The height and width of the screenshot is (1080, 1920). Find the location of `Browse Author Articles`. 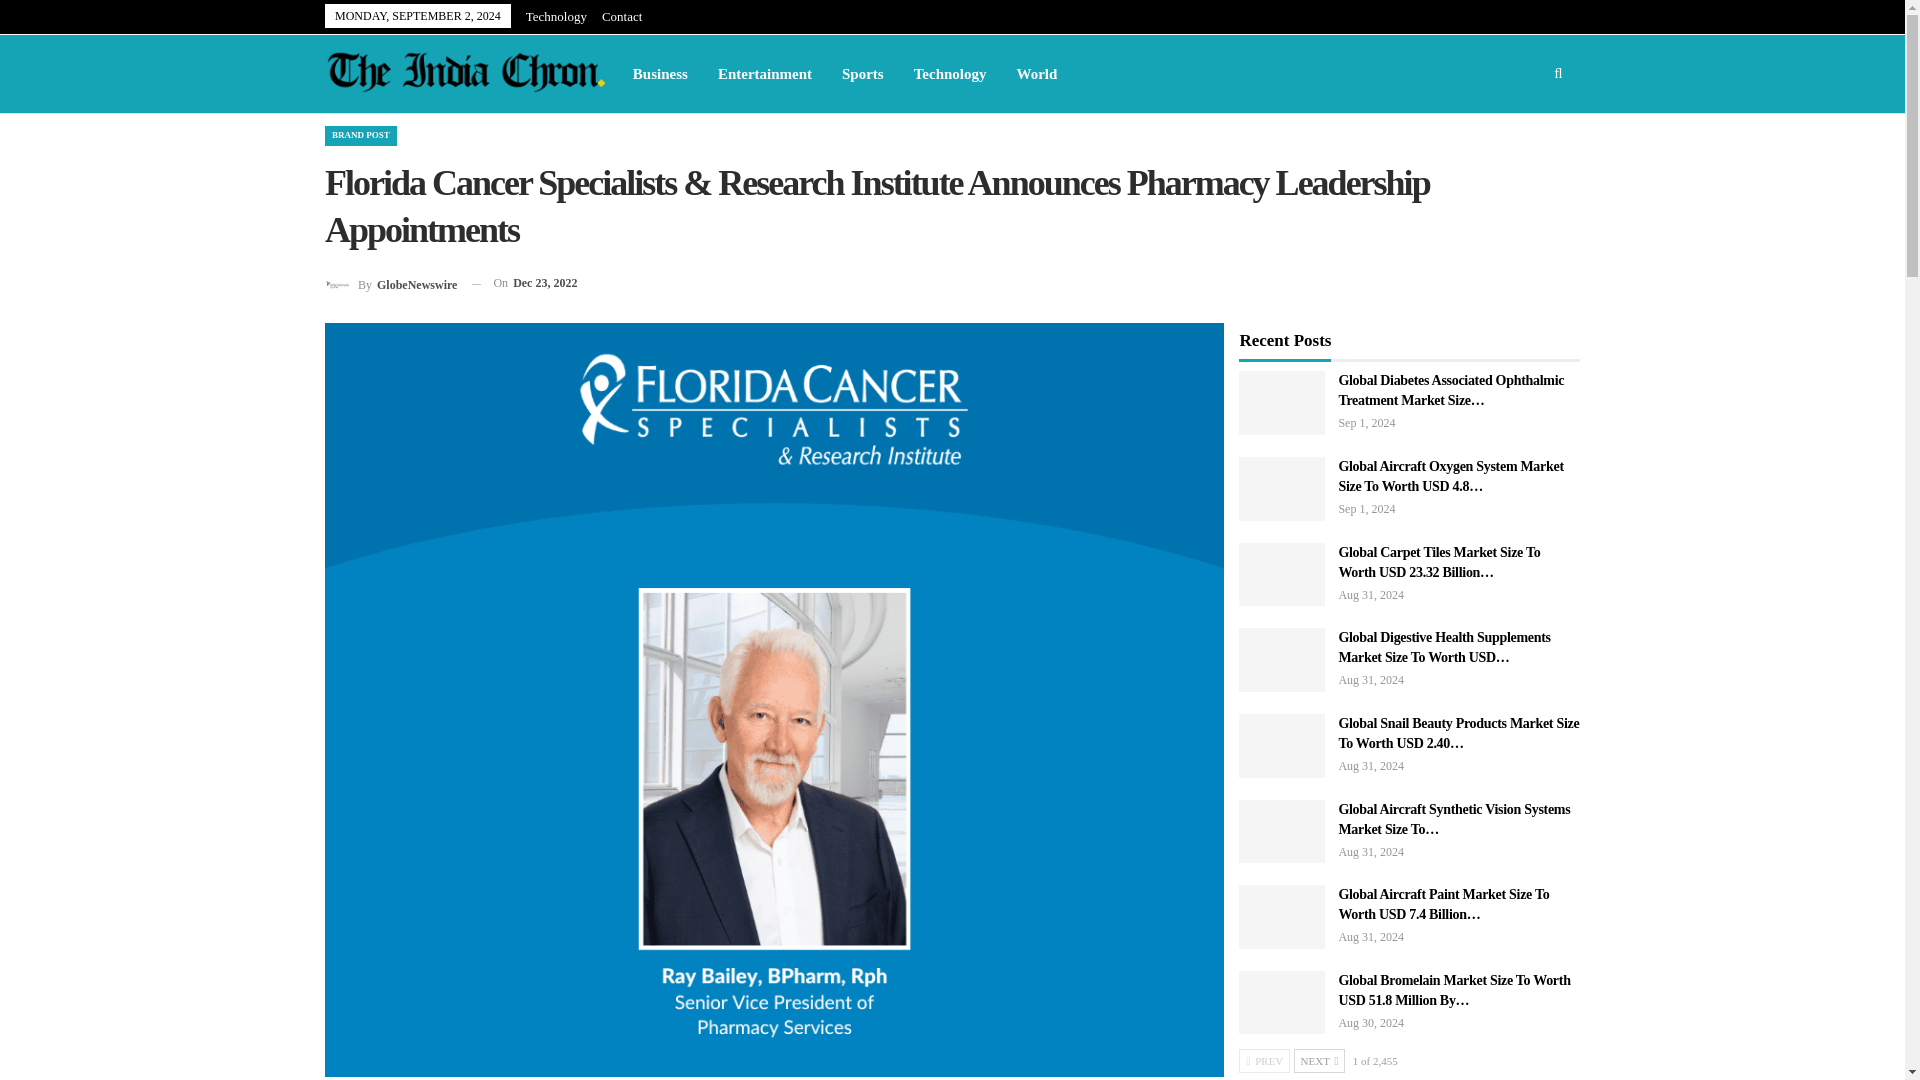

Browse Author Articles is located at coordinates (390, 284).